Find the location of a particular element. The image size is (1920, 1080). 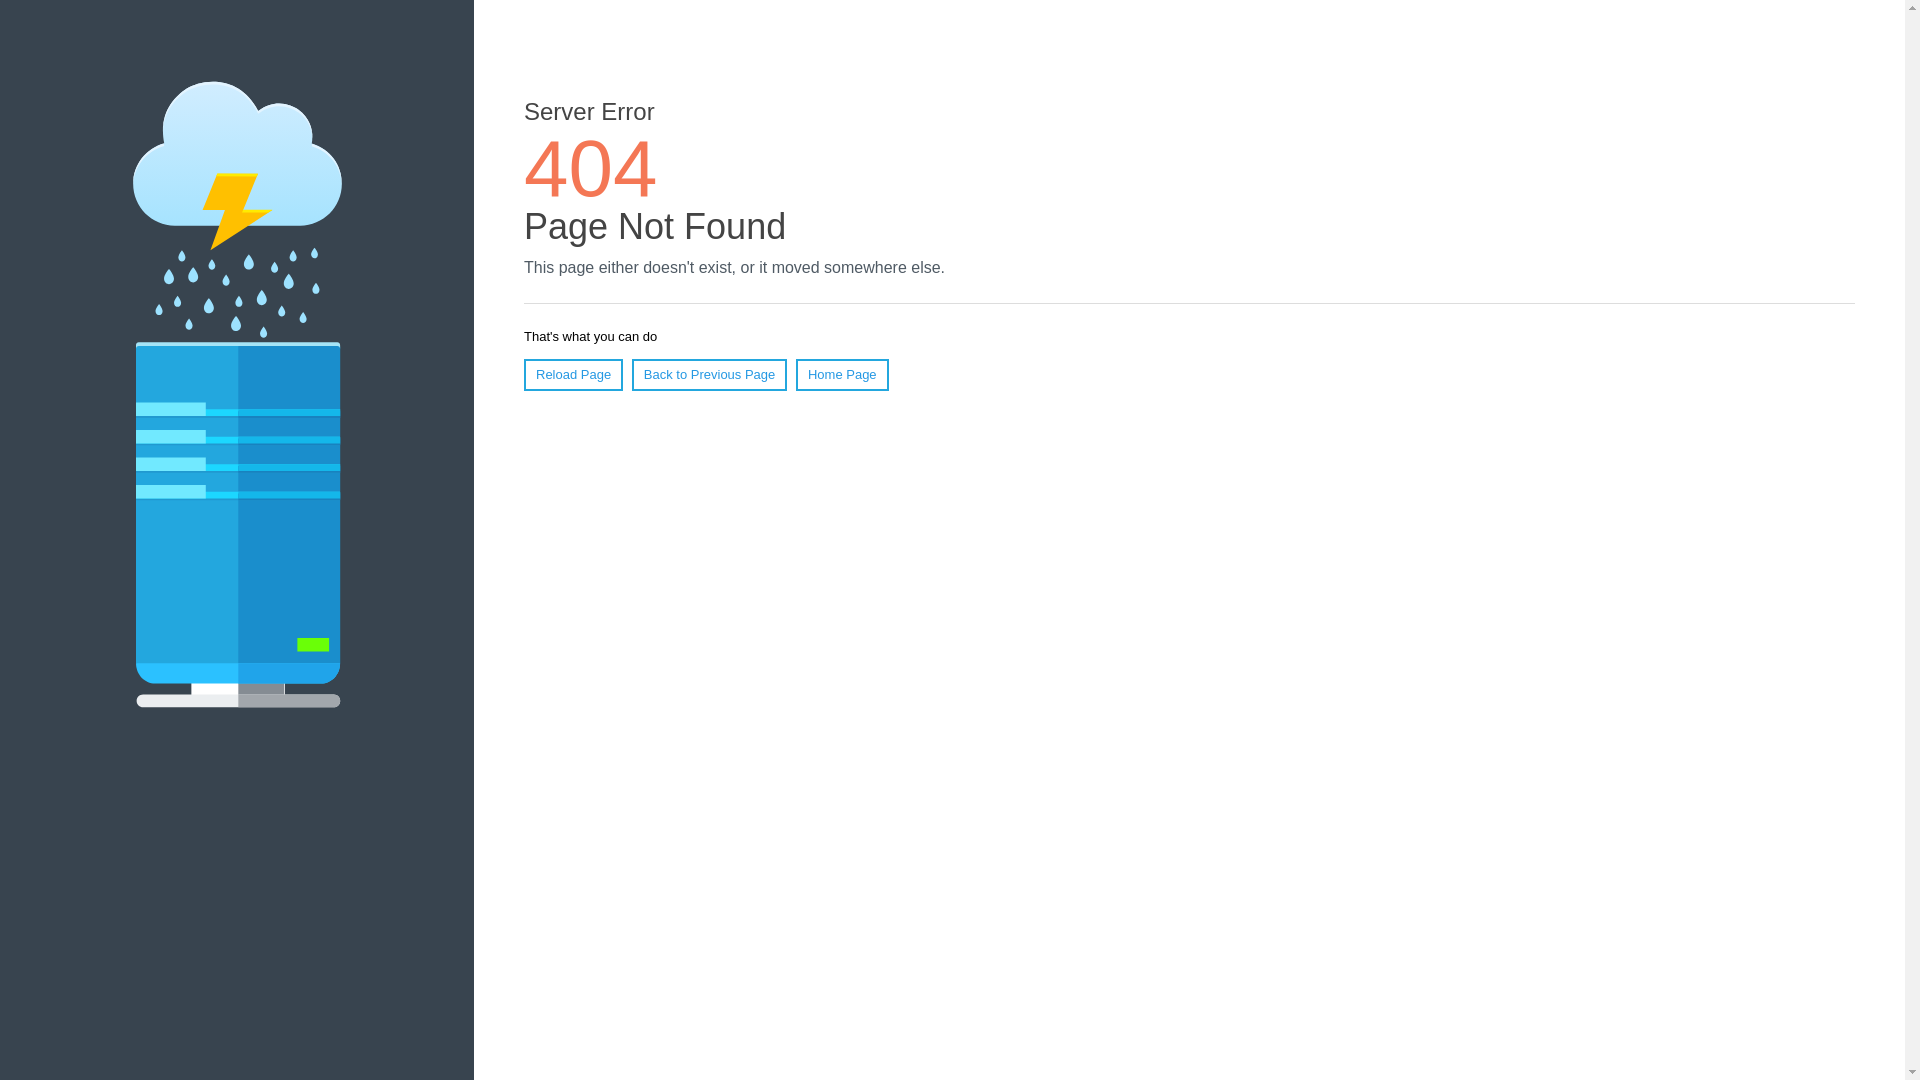

Home Page is located at coordinates (842, 375).